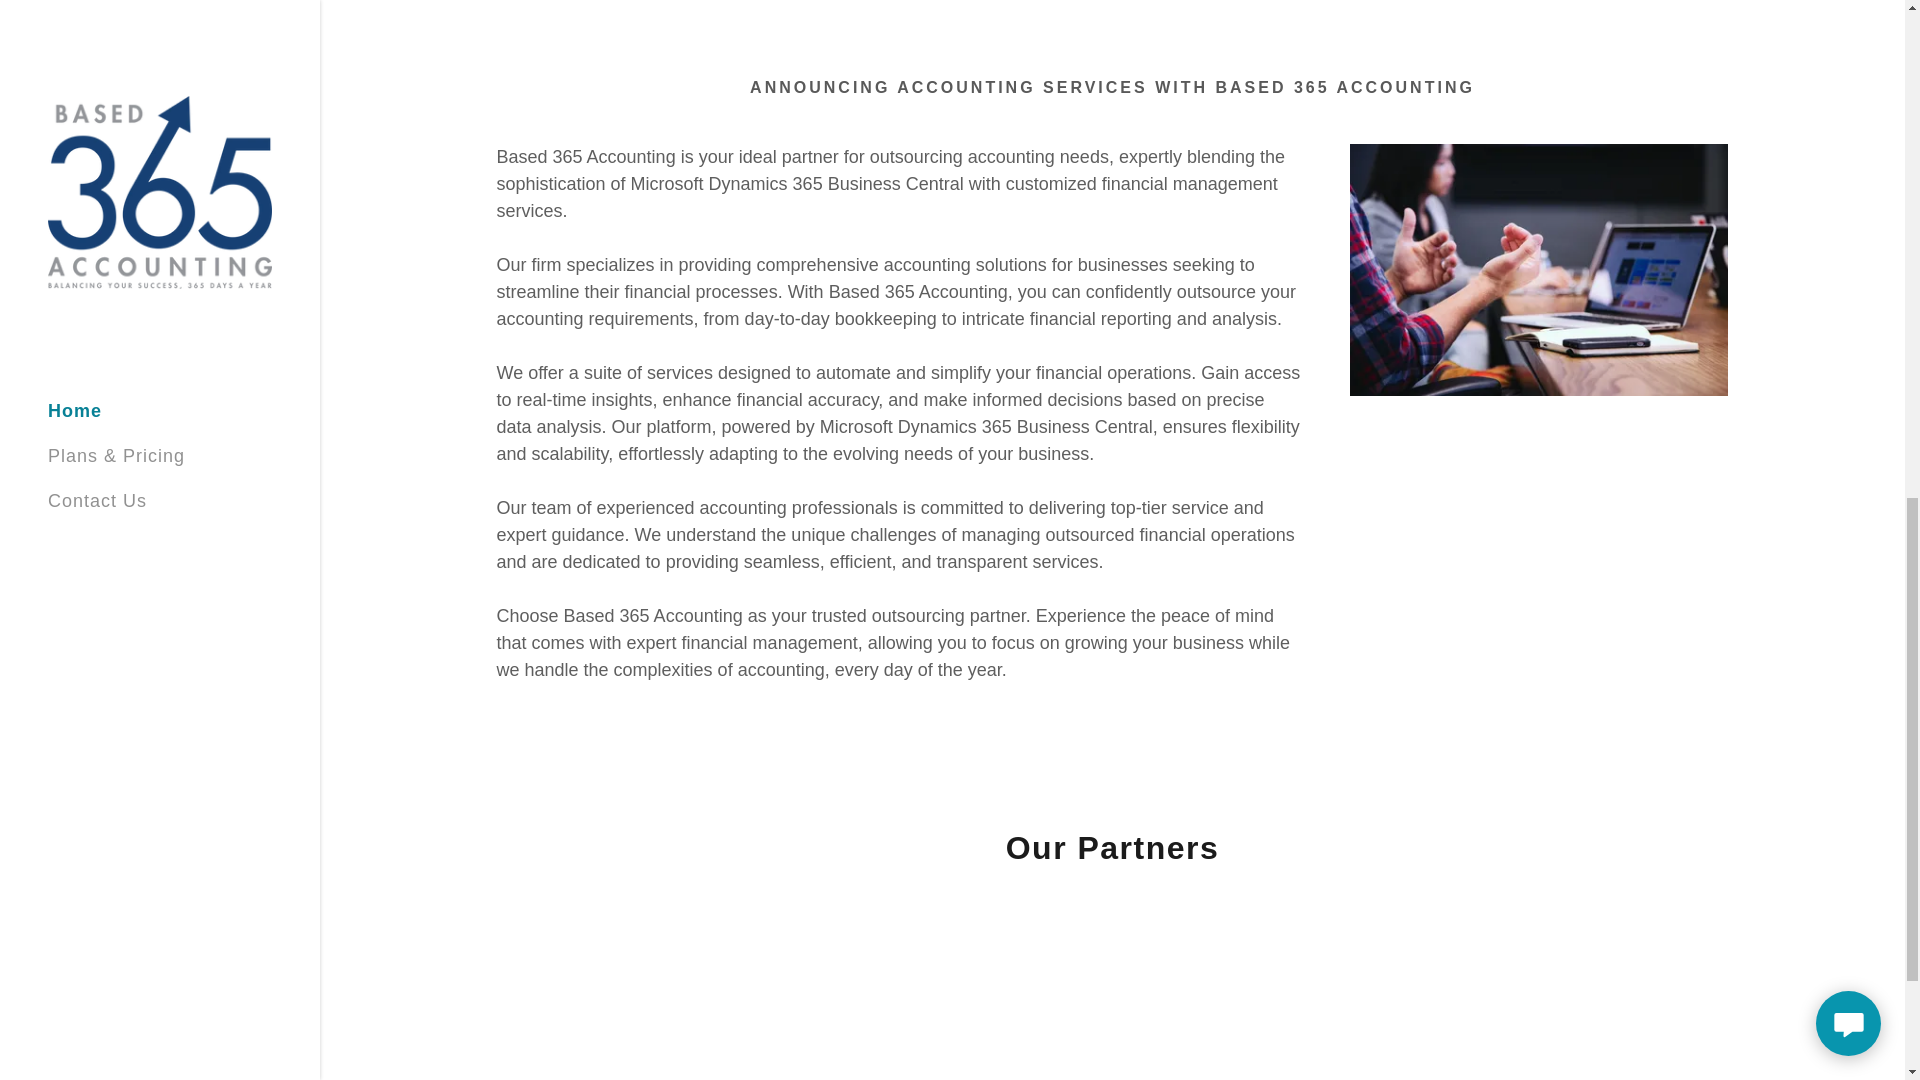 Image resolution: width=1920 pixels, height=1080 pixels. I want to click on Home, so click(990, 1076).